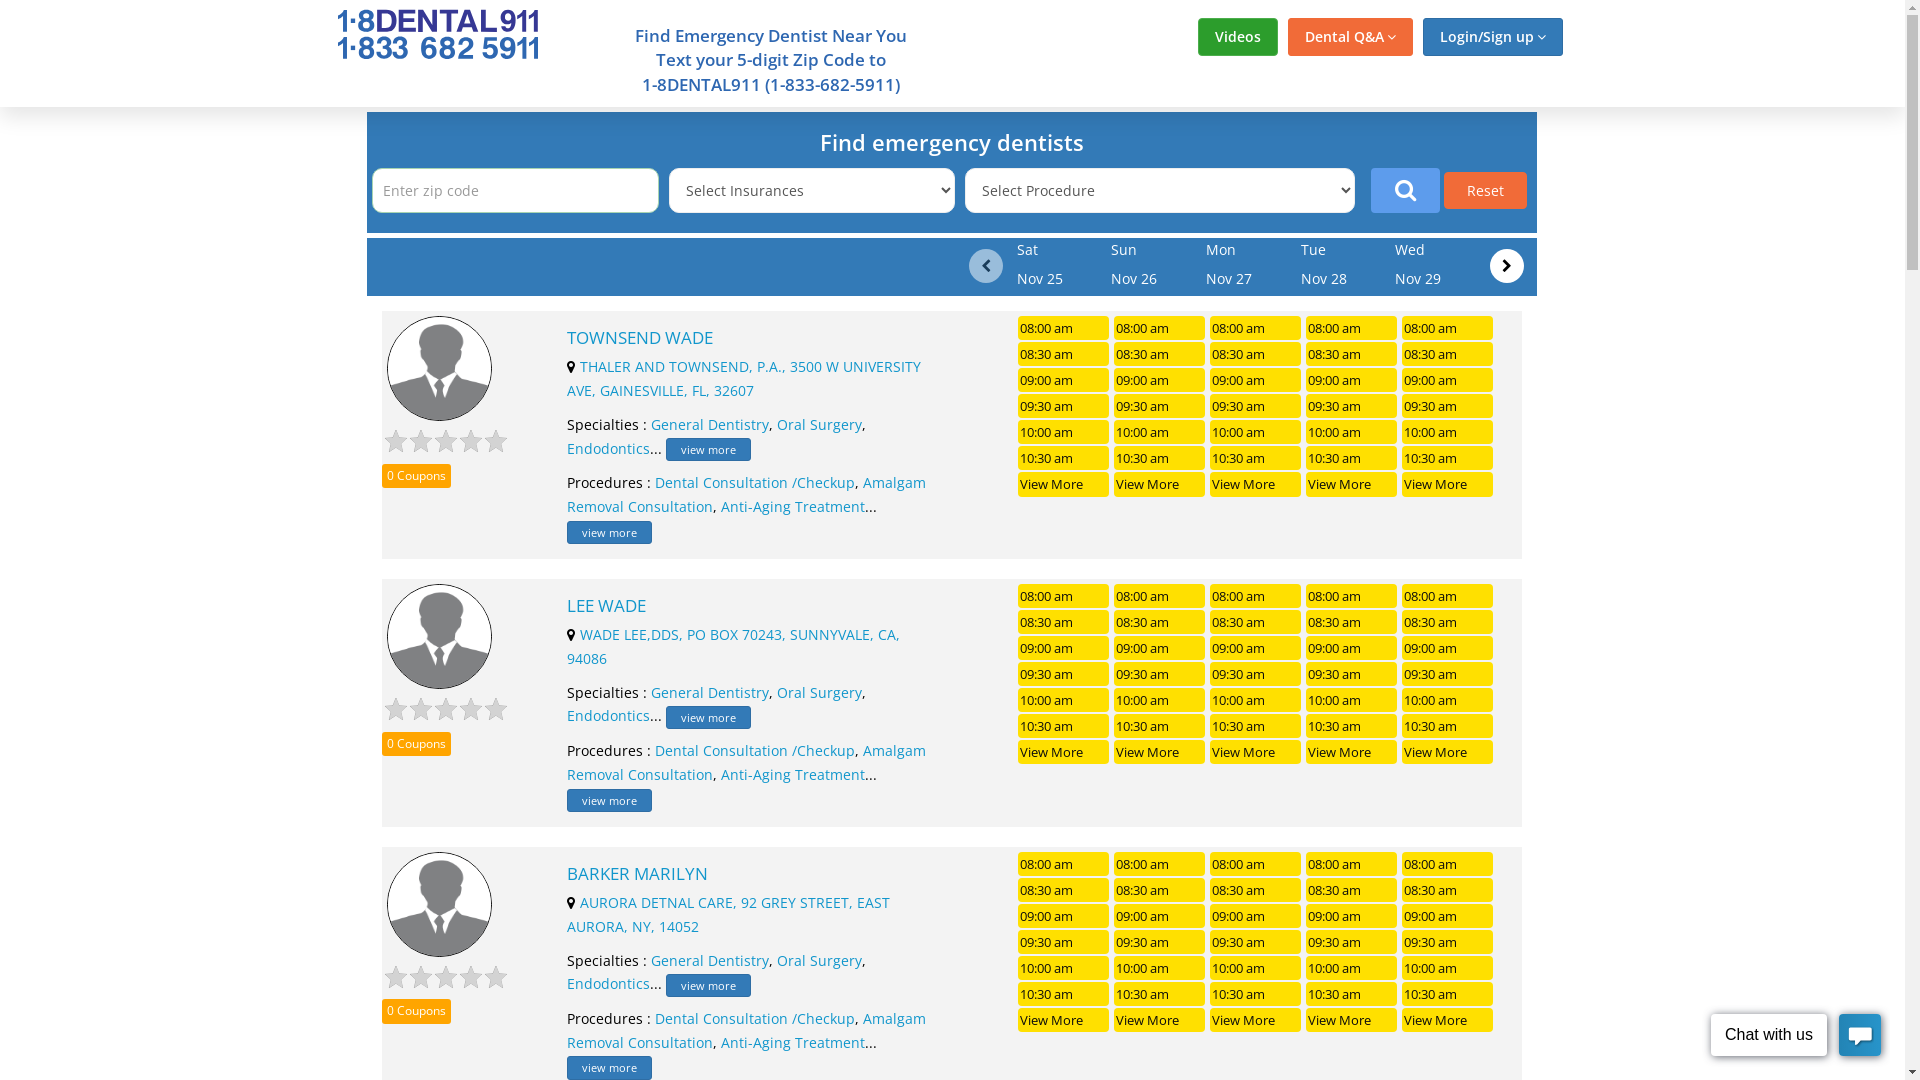  What do you see at coordinates (1026, 430) in the screenshot?
I see `North carolina` at bounding box center [1026, 430].